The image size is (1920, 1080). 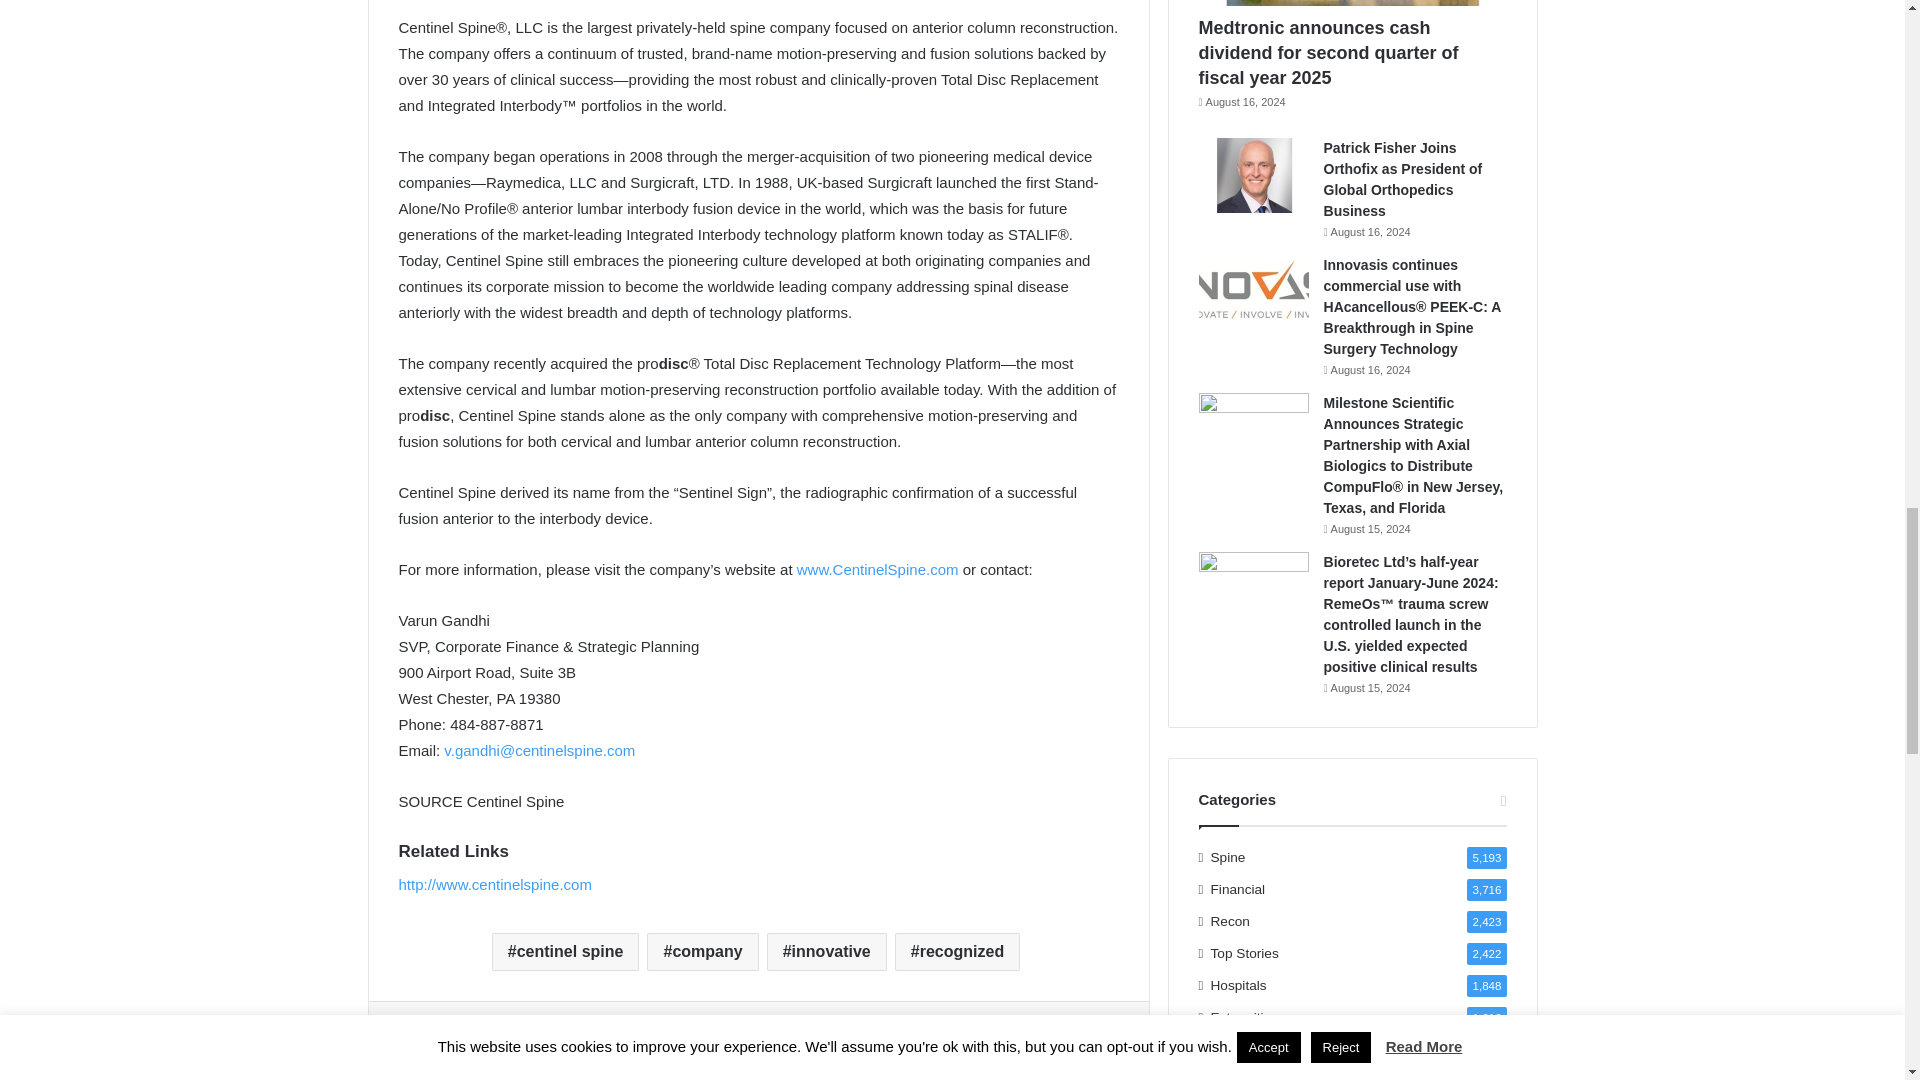 I want to click on Print, so click(x=609, y=1041).